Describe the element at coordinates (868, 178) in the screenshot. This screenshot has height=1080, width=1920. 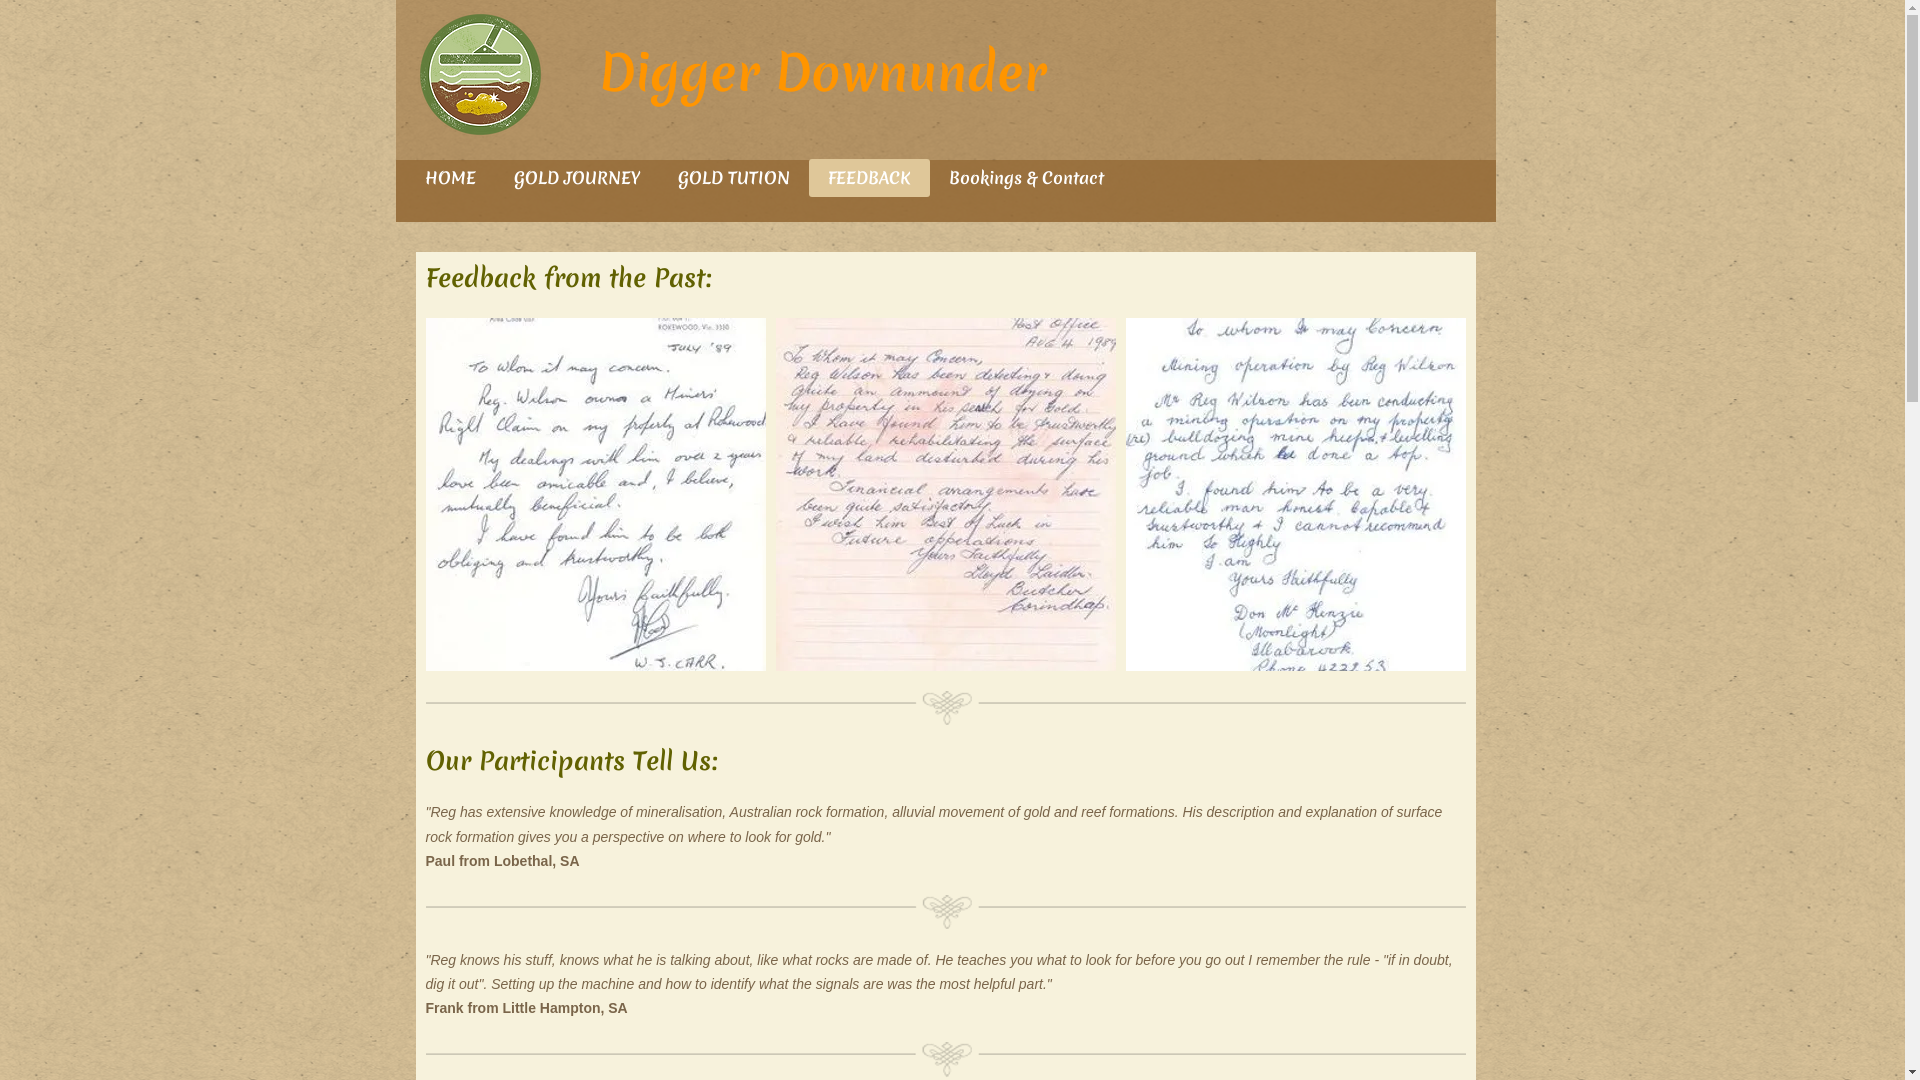
I see `FEEDBACK` at that location.